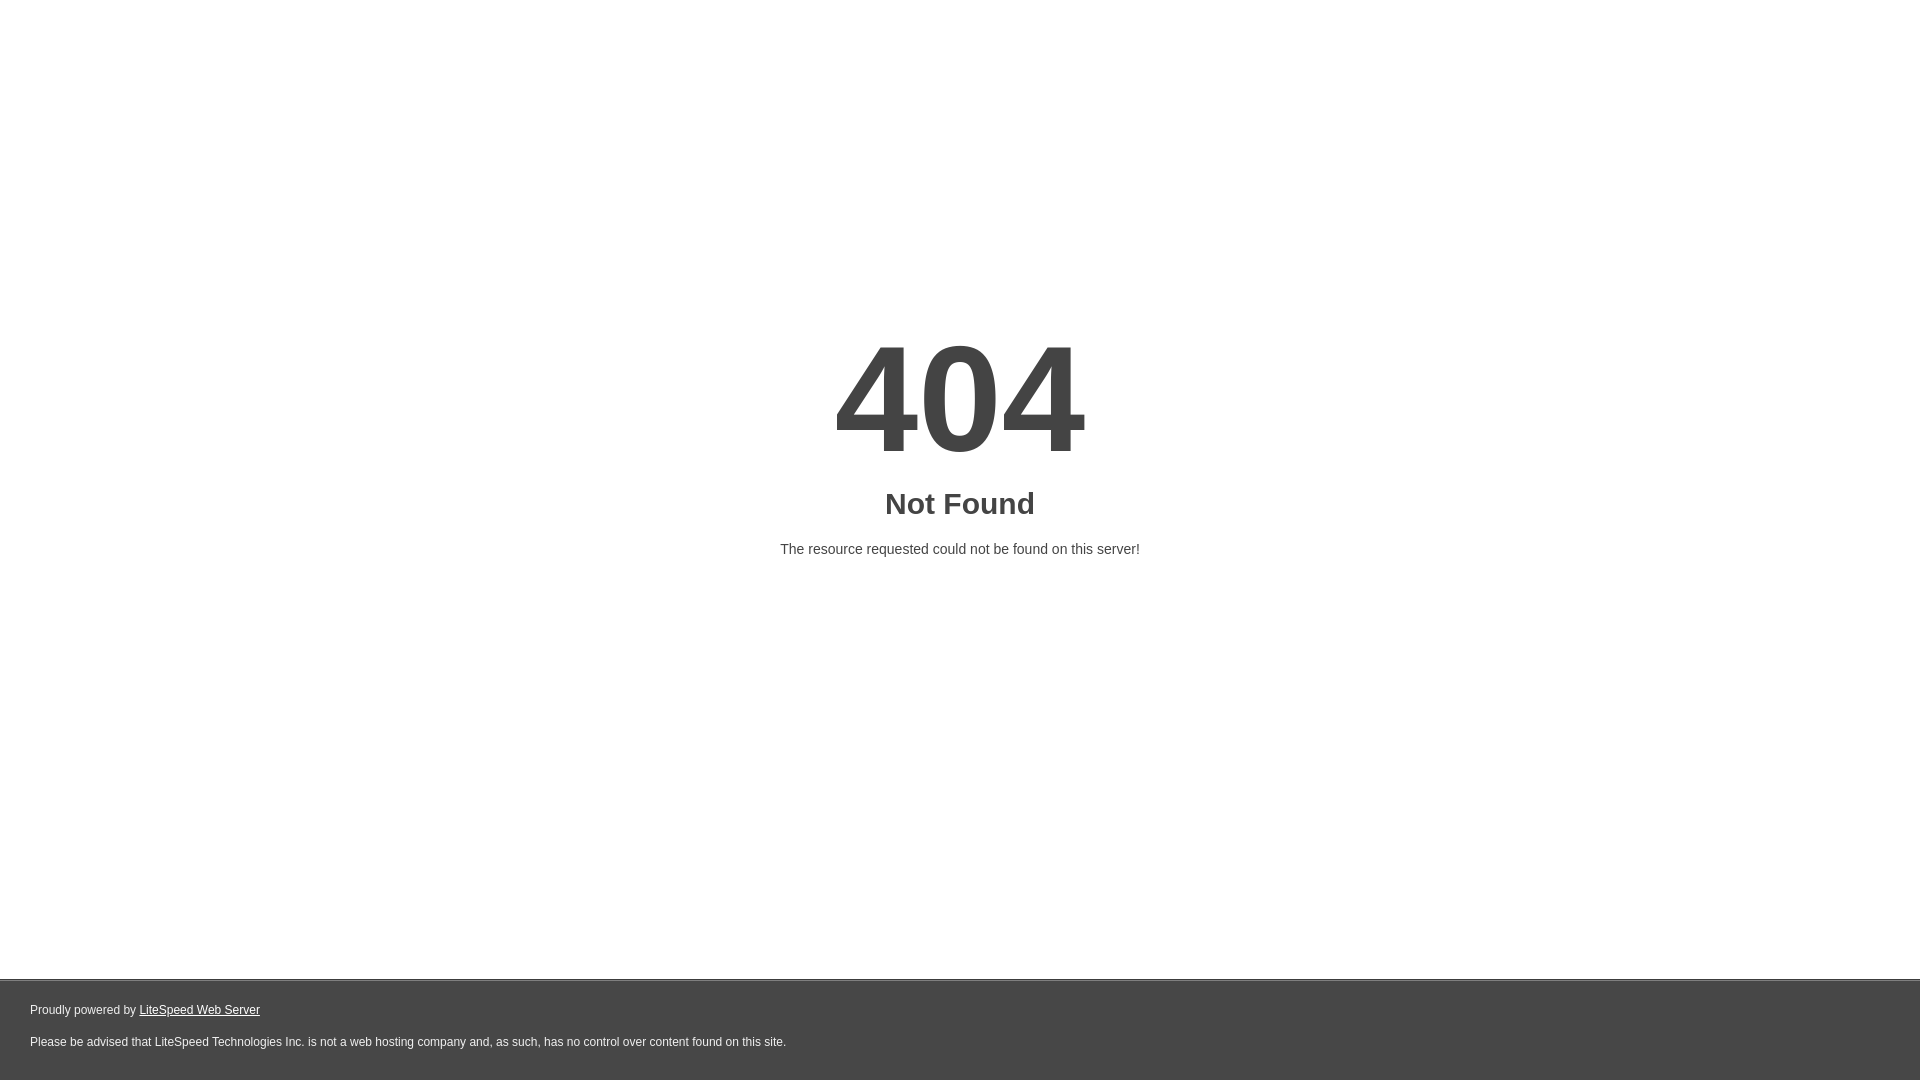 This screenshot has width=1920, height=1080. I want to click on LiteSpeed Web Server, so click(200, 1010).